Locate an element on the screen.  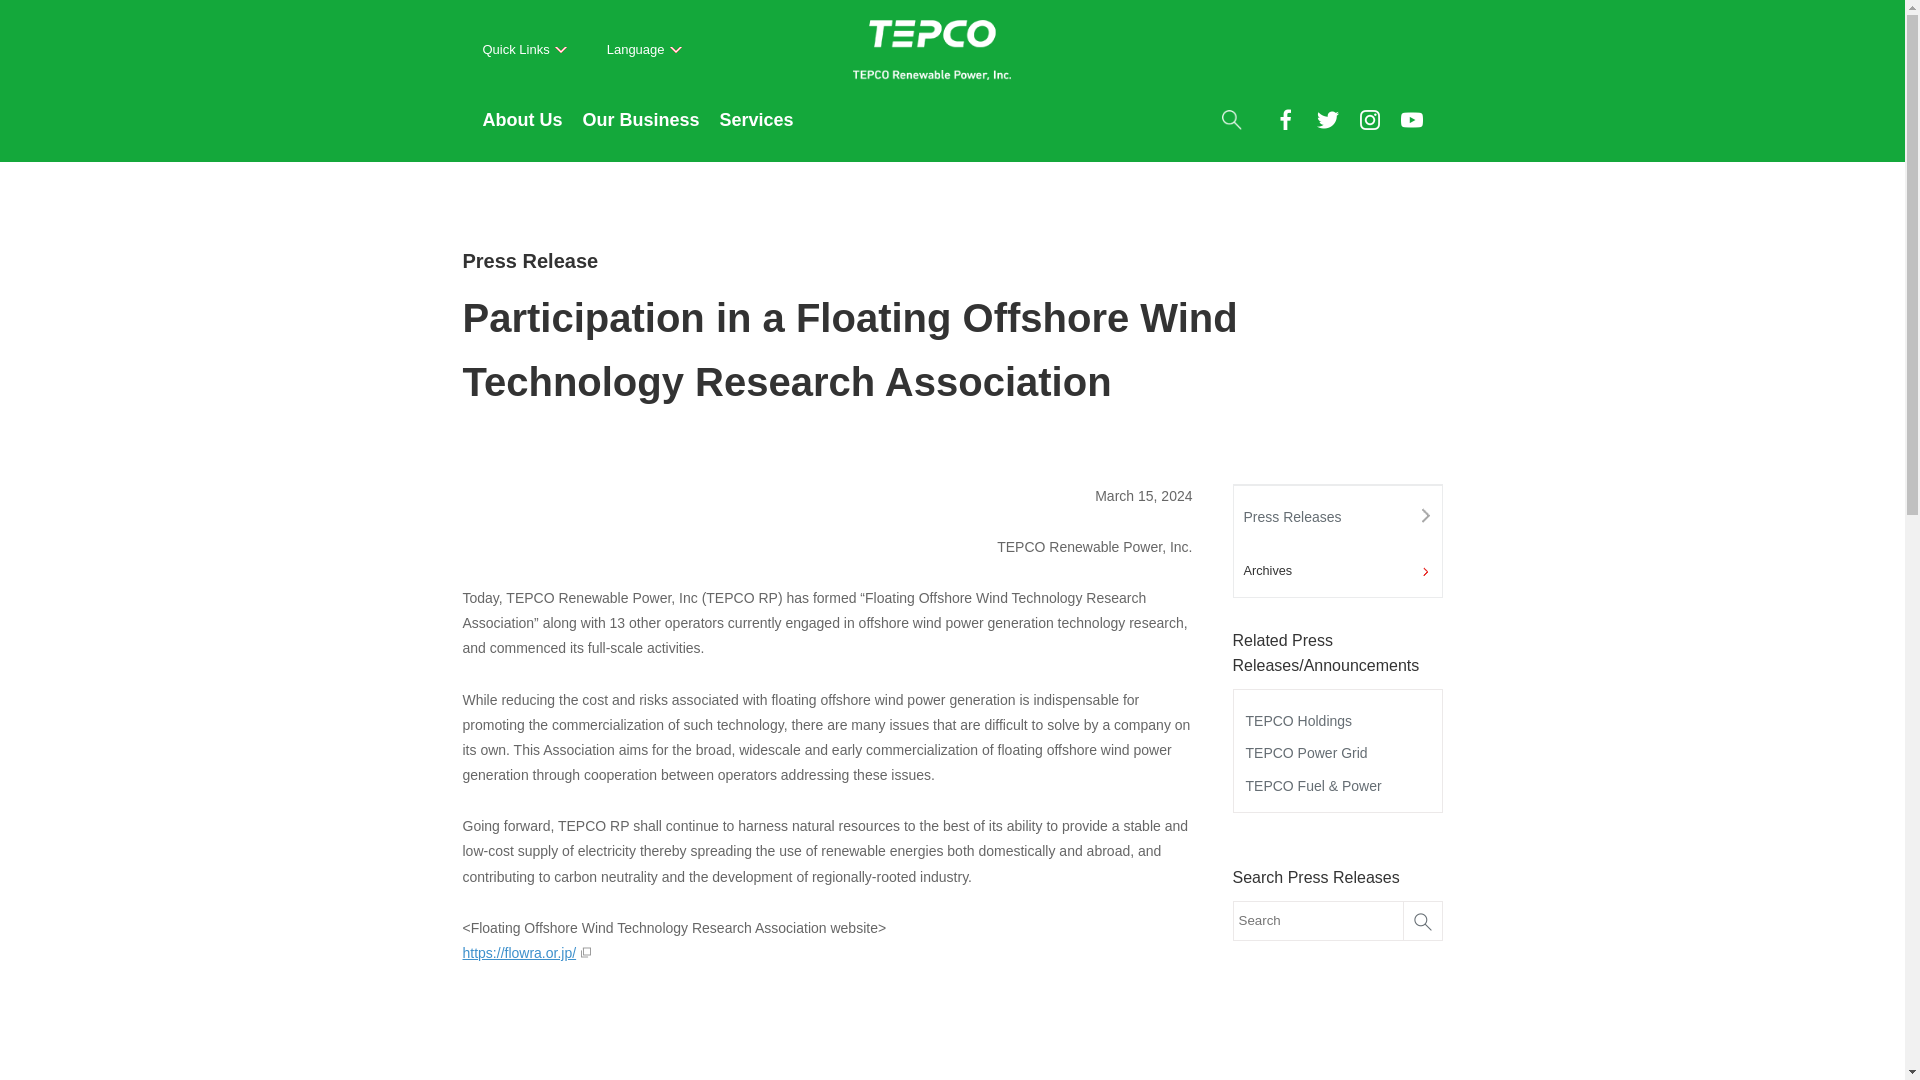
search is located at coordinates (1230, 118).